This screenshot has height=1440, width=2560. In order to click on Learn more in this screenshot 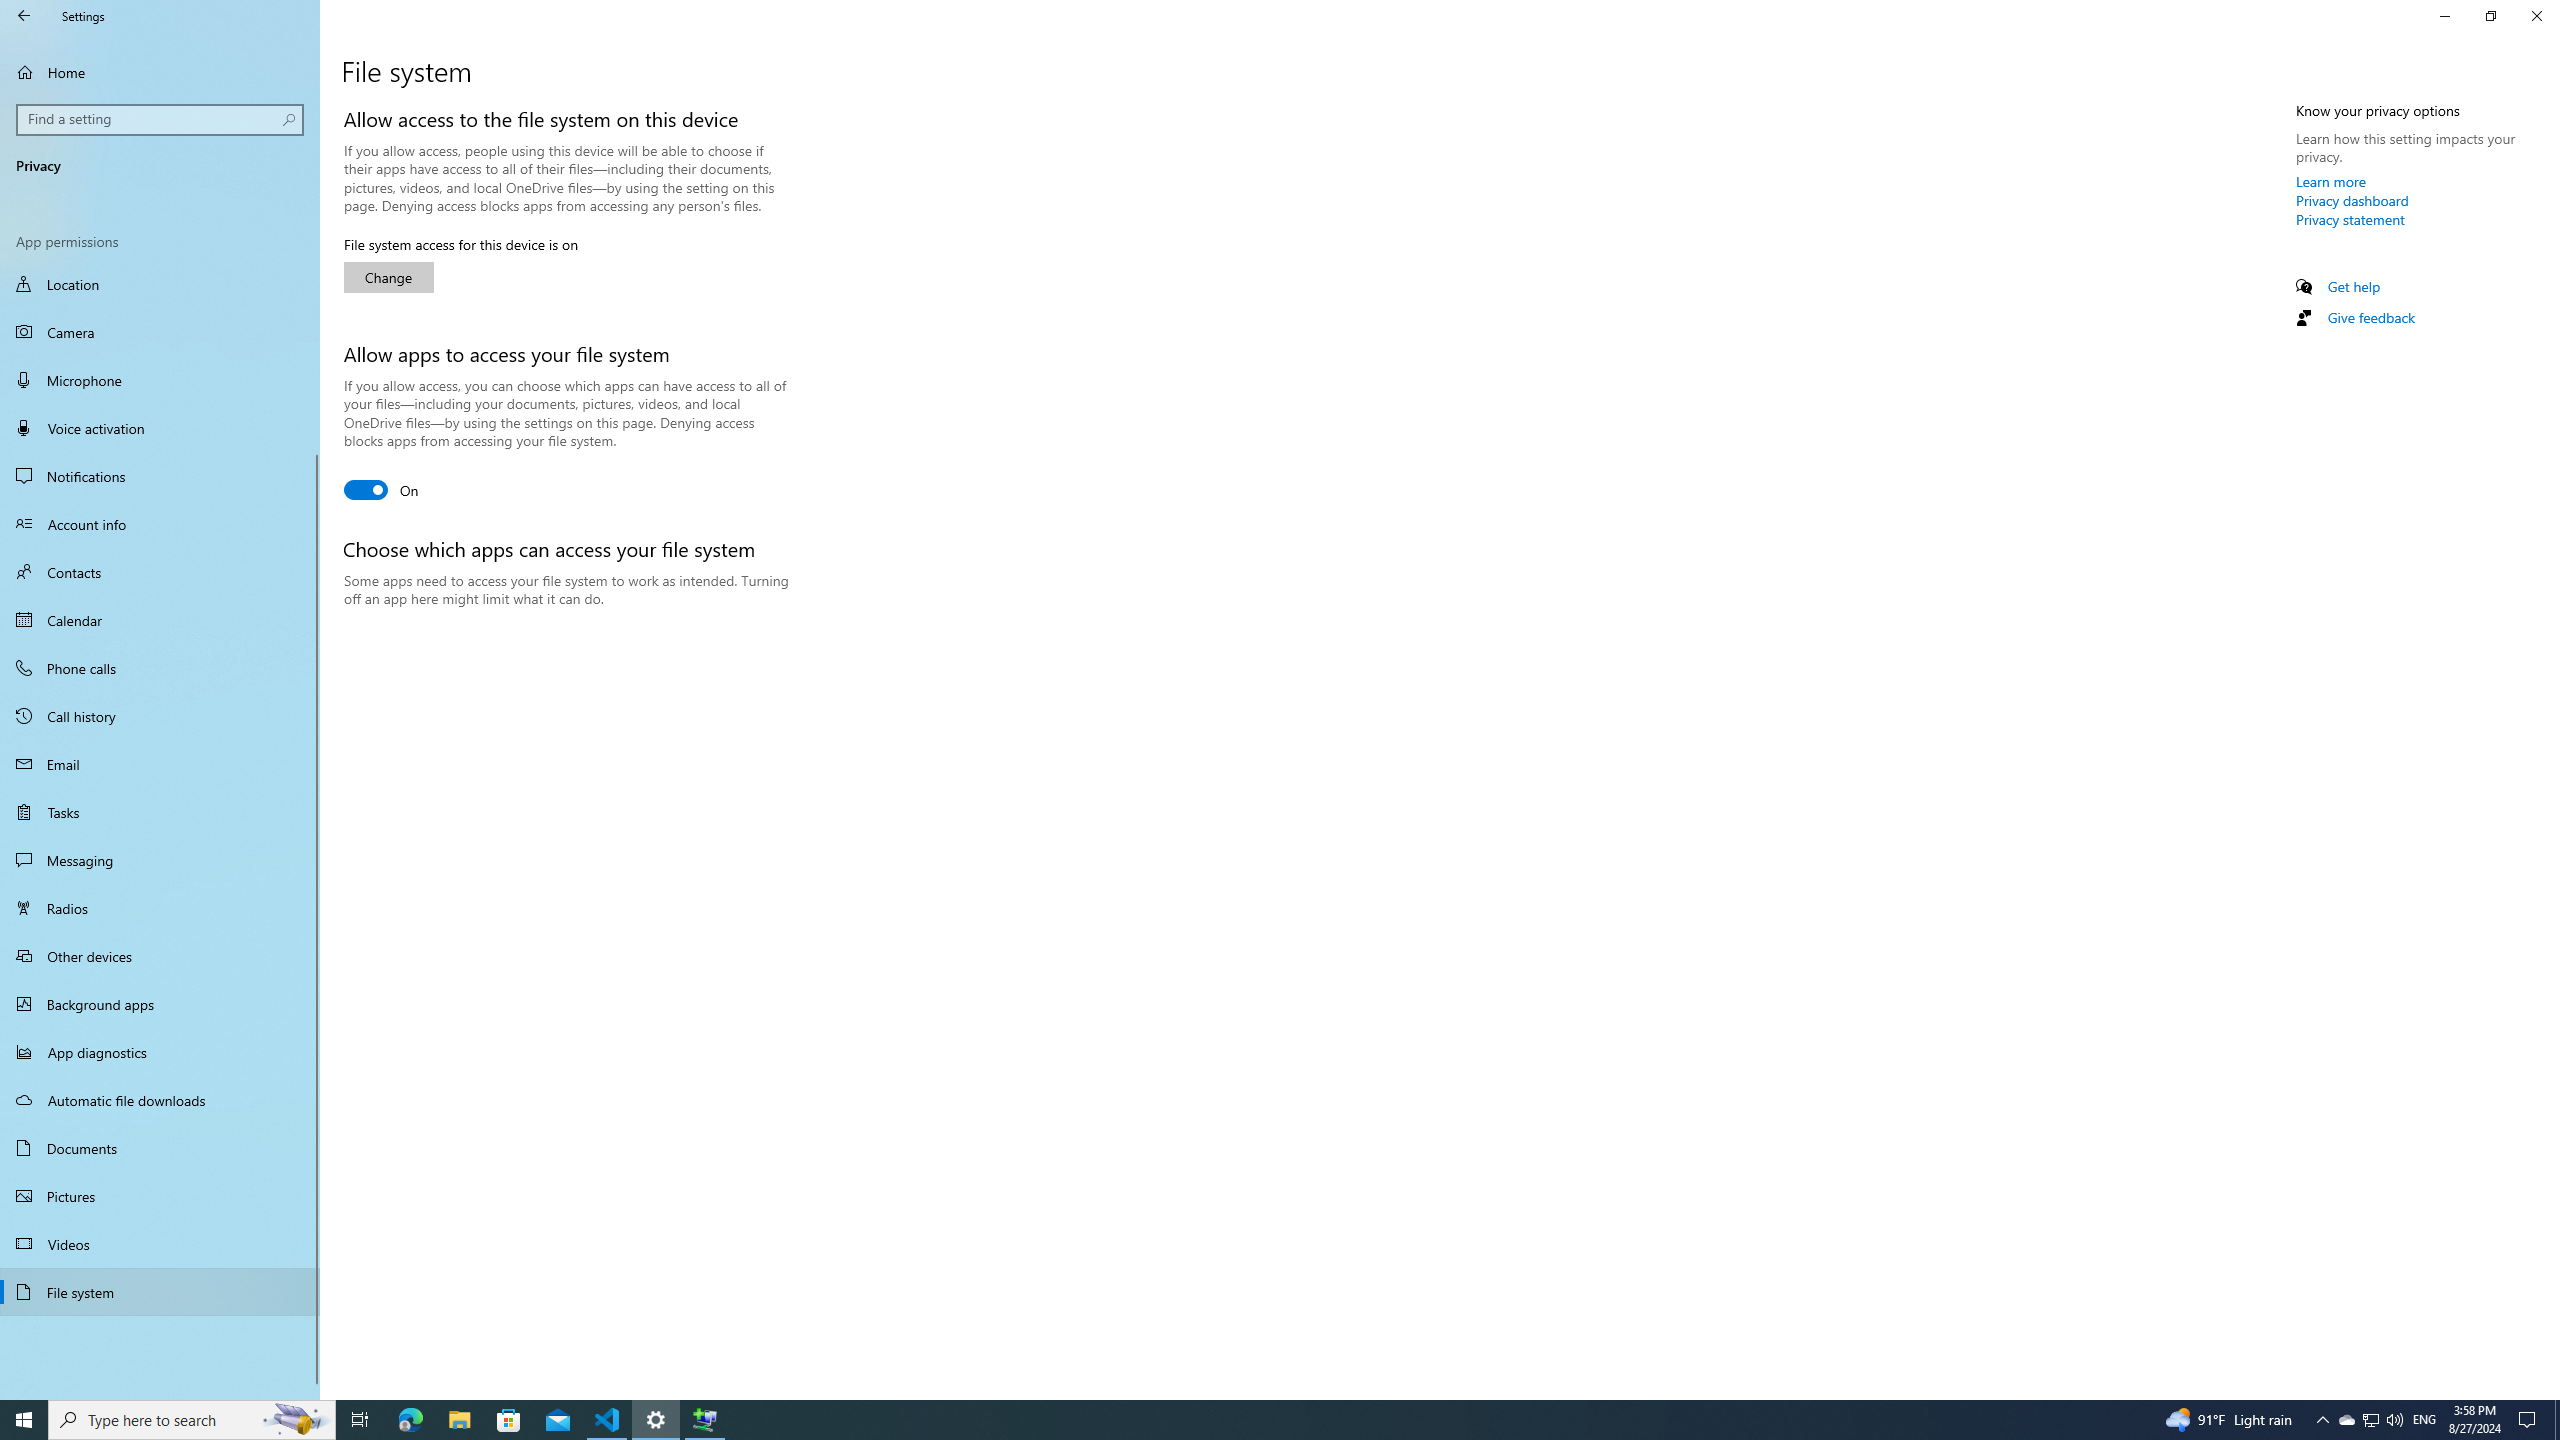, I will do `click(2332, 181)`.